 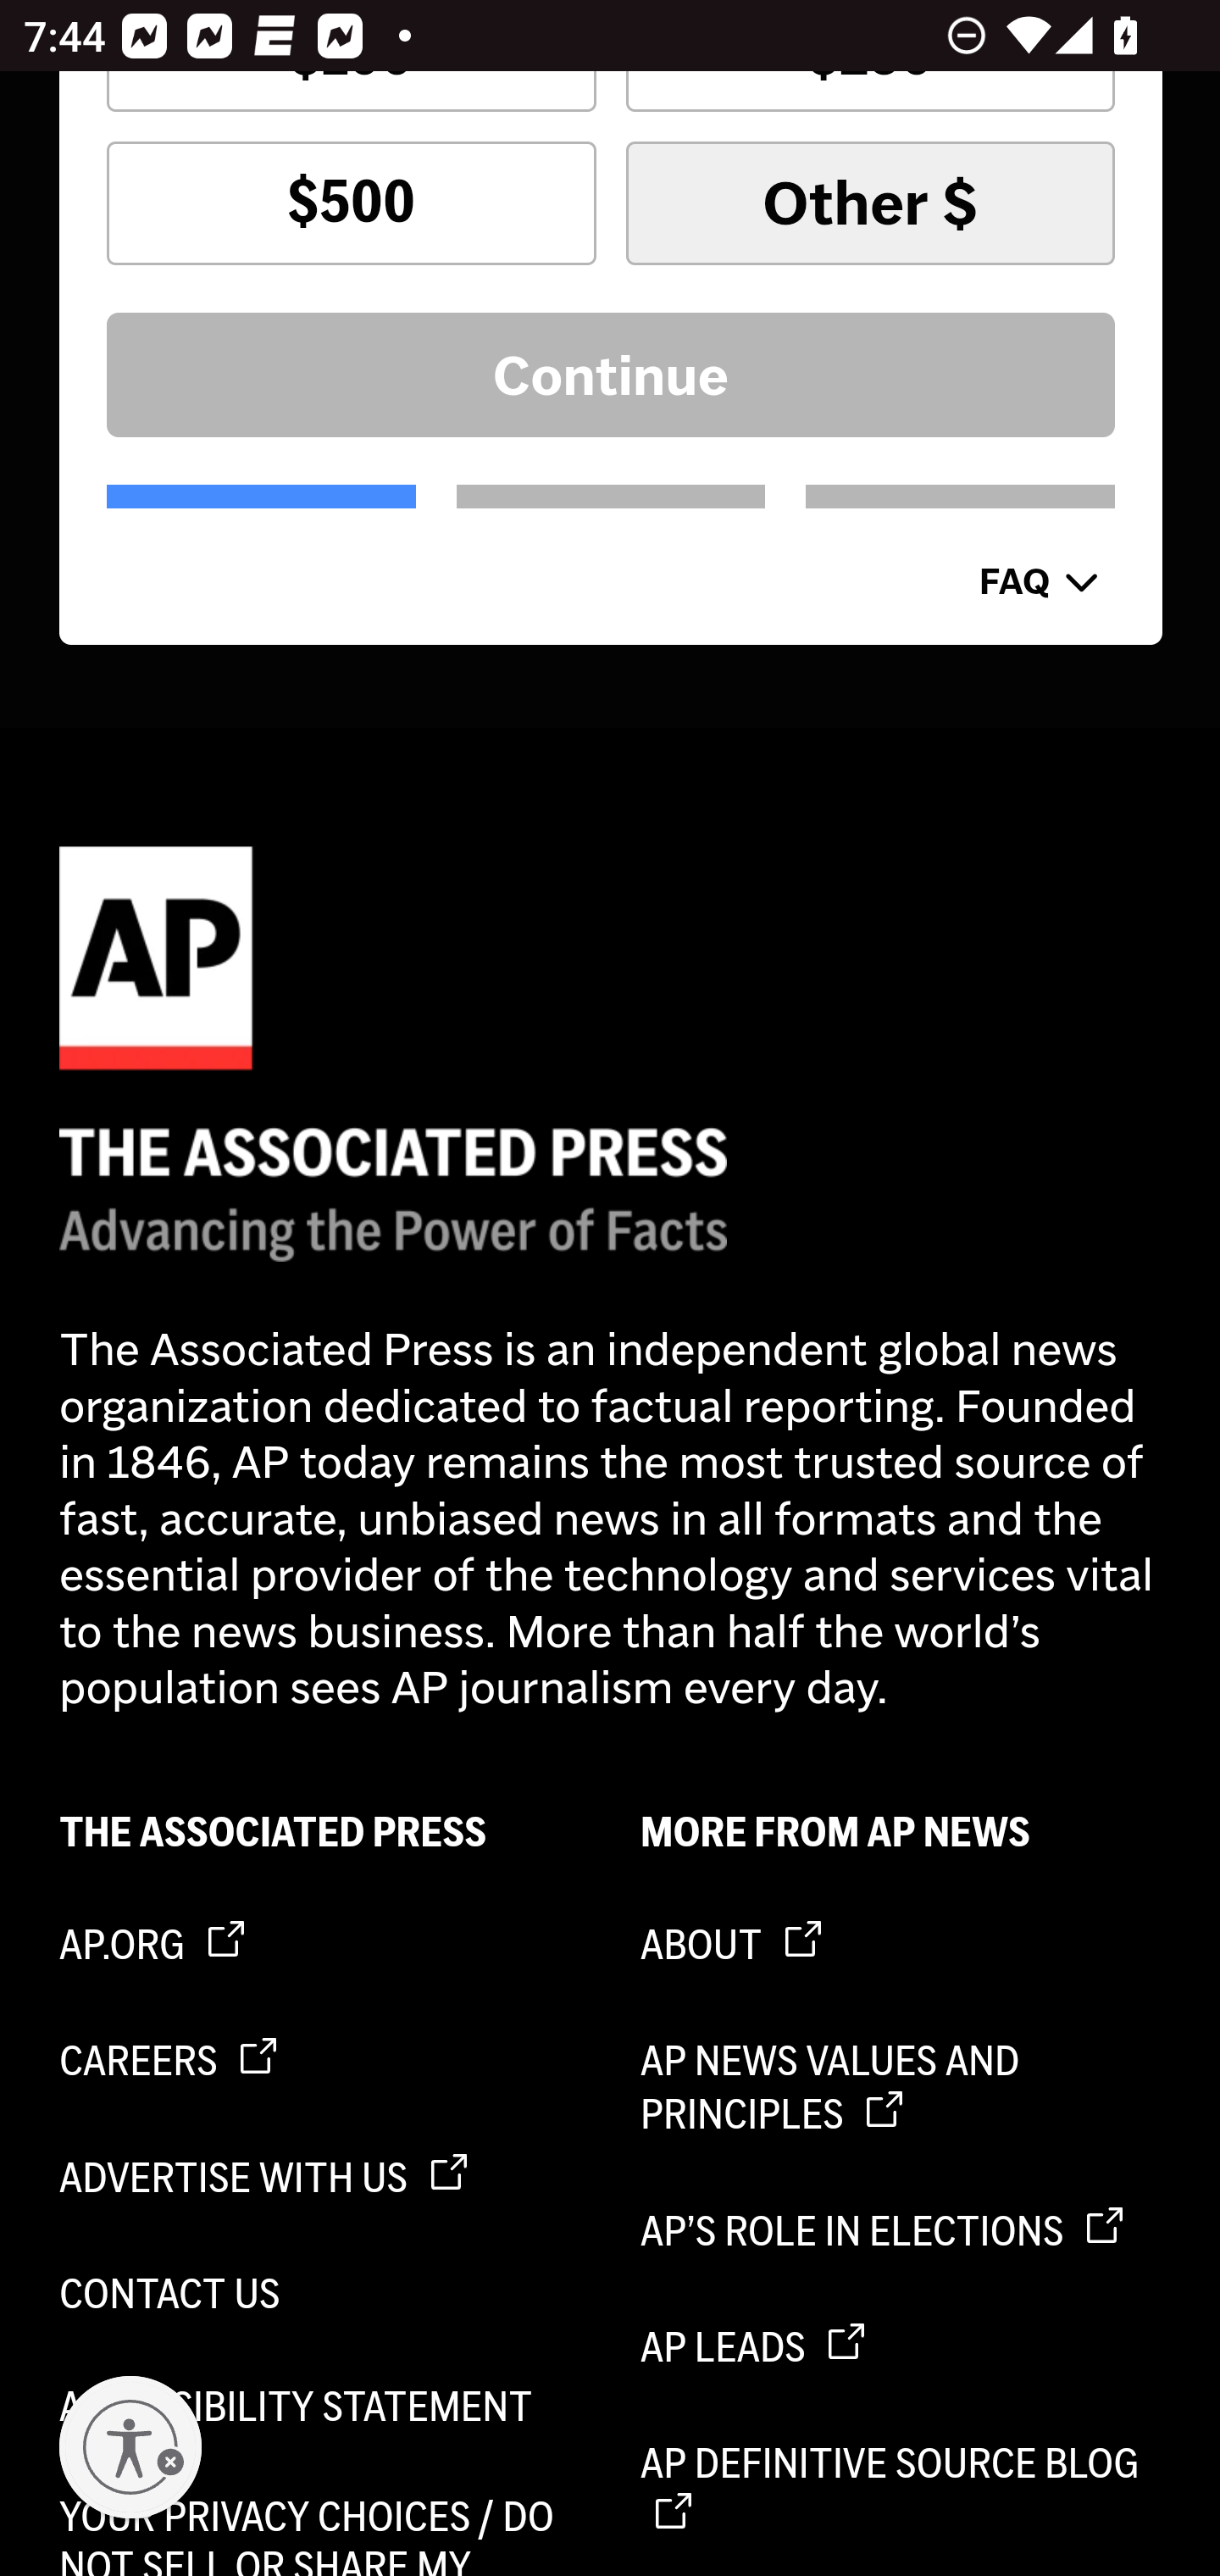 I want to click on FAQ   , so click(x=1039, y=580).